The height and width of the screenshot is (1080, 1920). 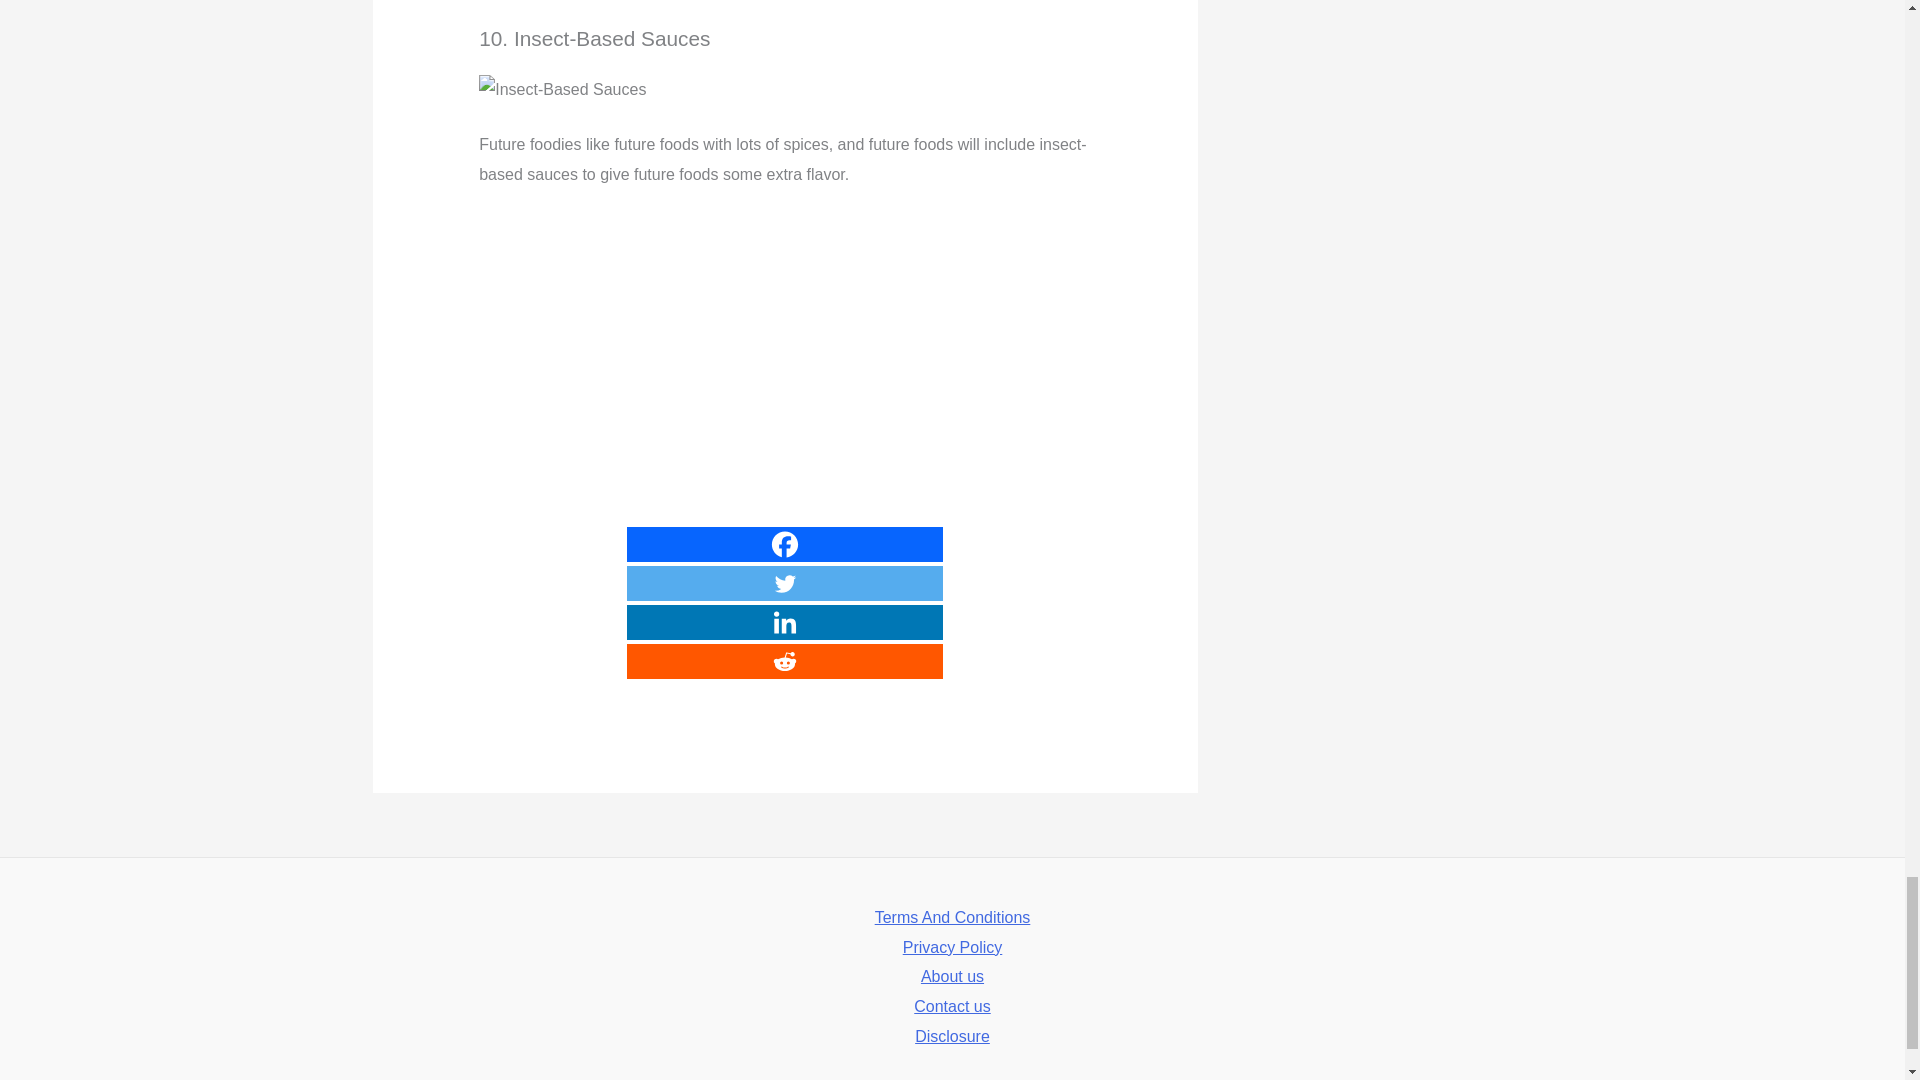 I want to click on Terms And Conditions, so click(x=953, y=918).